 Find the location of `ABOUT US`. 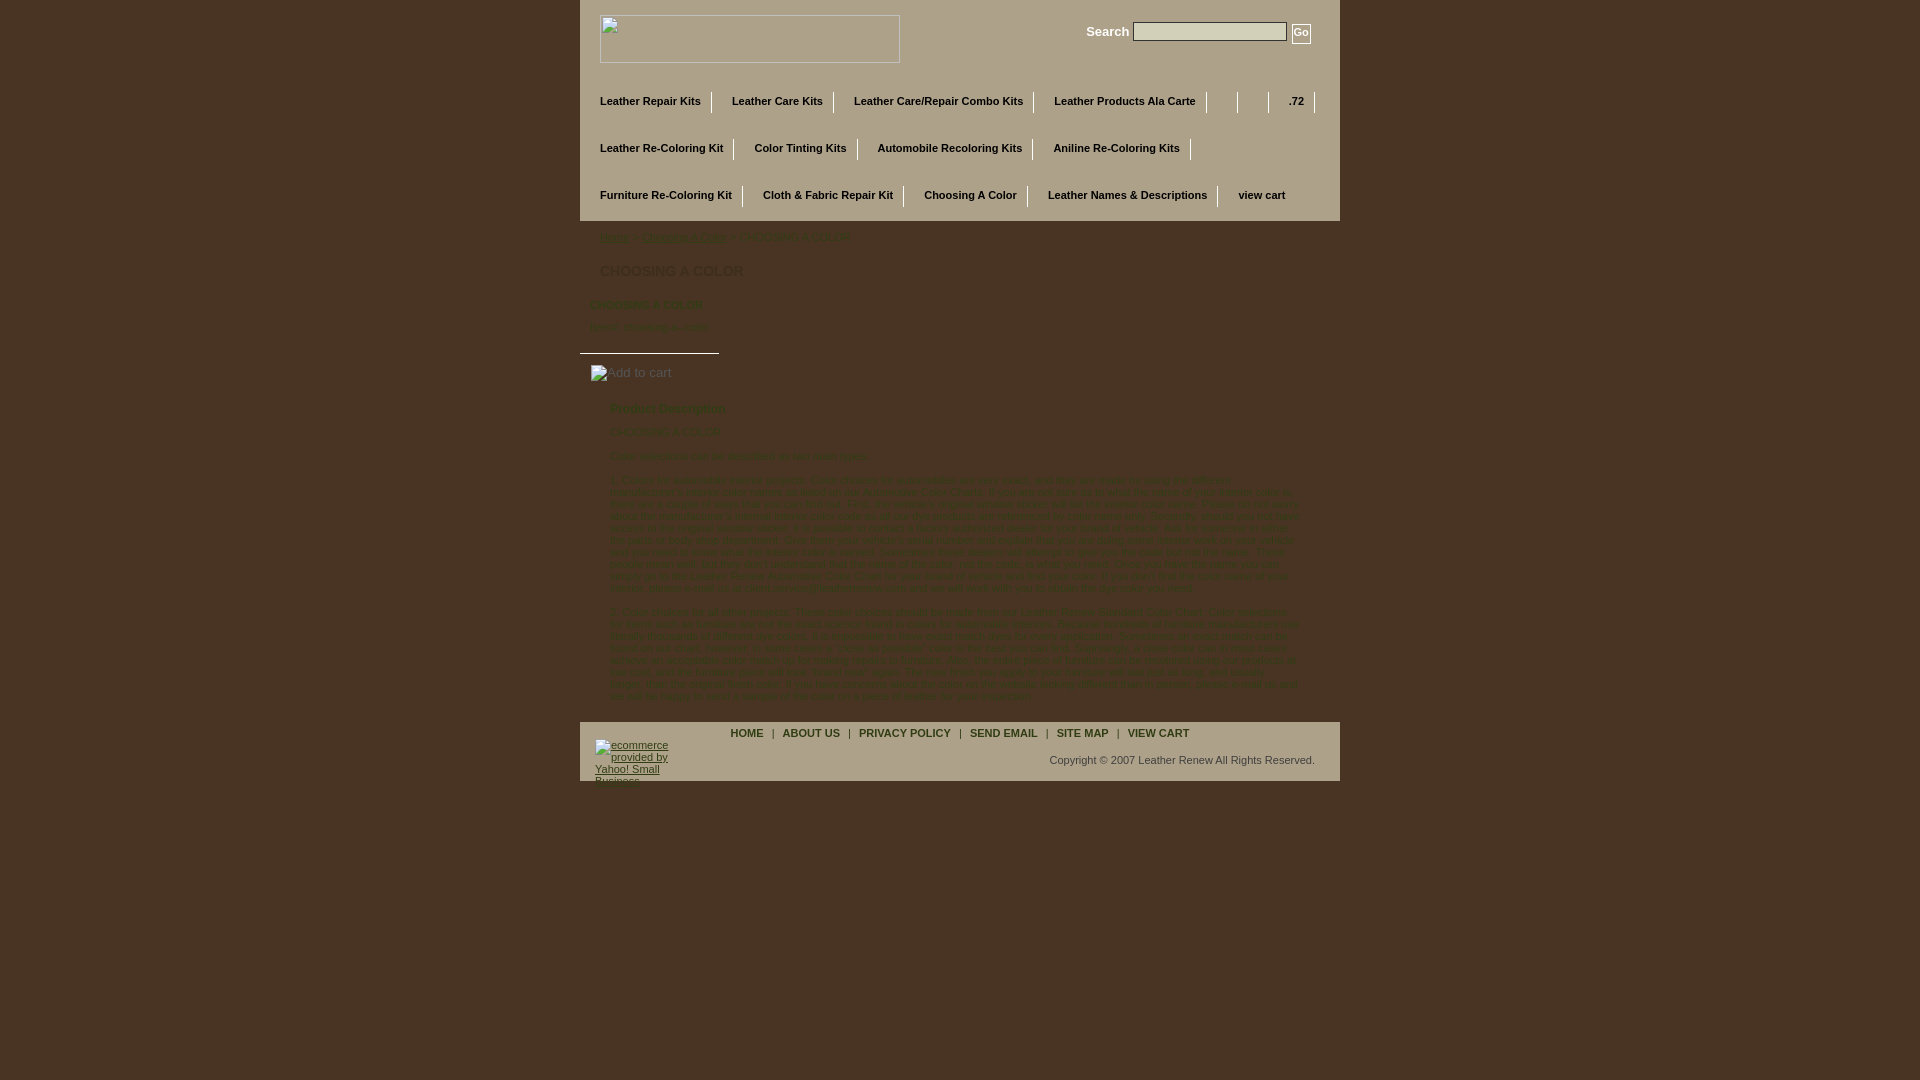

ABOUT US is located at coordinates (810, 732).